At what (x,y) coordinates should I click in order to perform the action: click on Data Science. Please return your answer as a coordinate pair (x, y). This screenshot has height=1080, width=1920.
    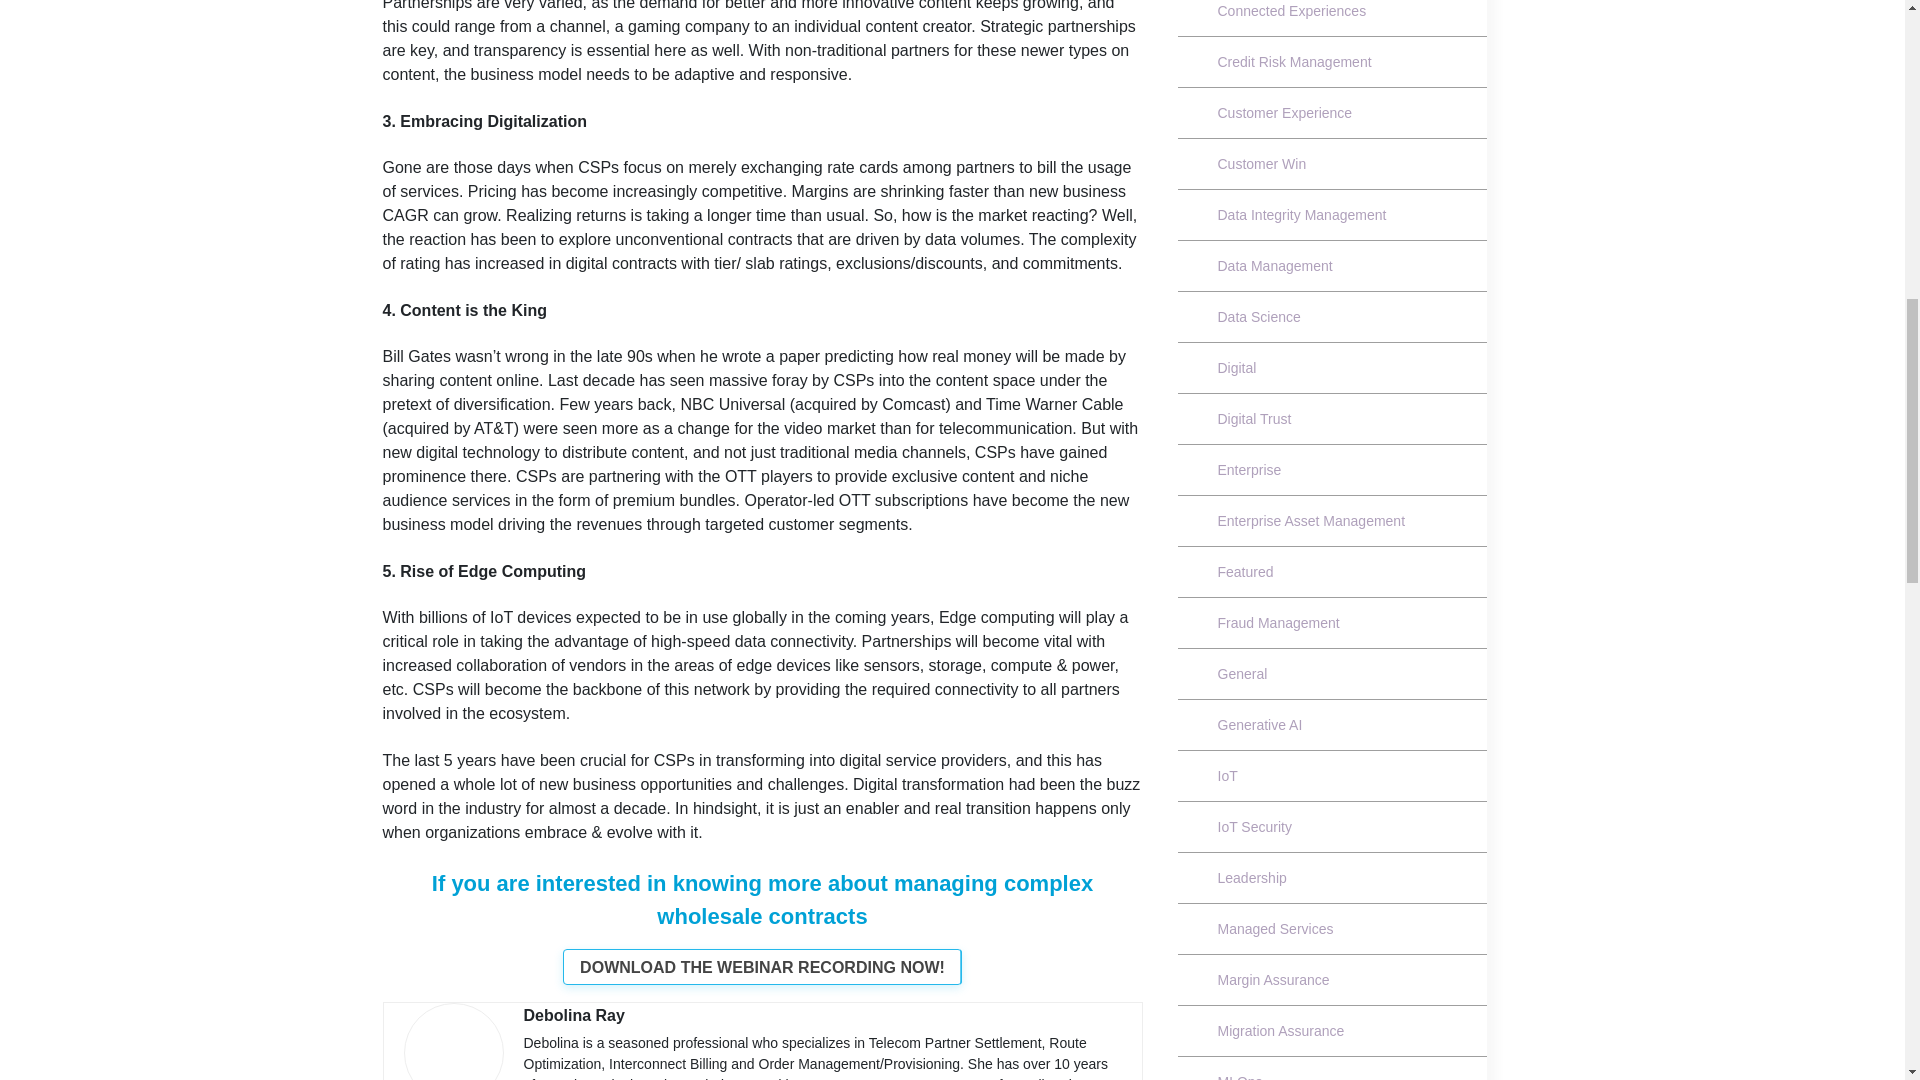
    Looking at the image, I should click on (1259, 316).